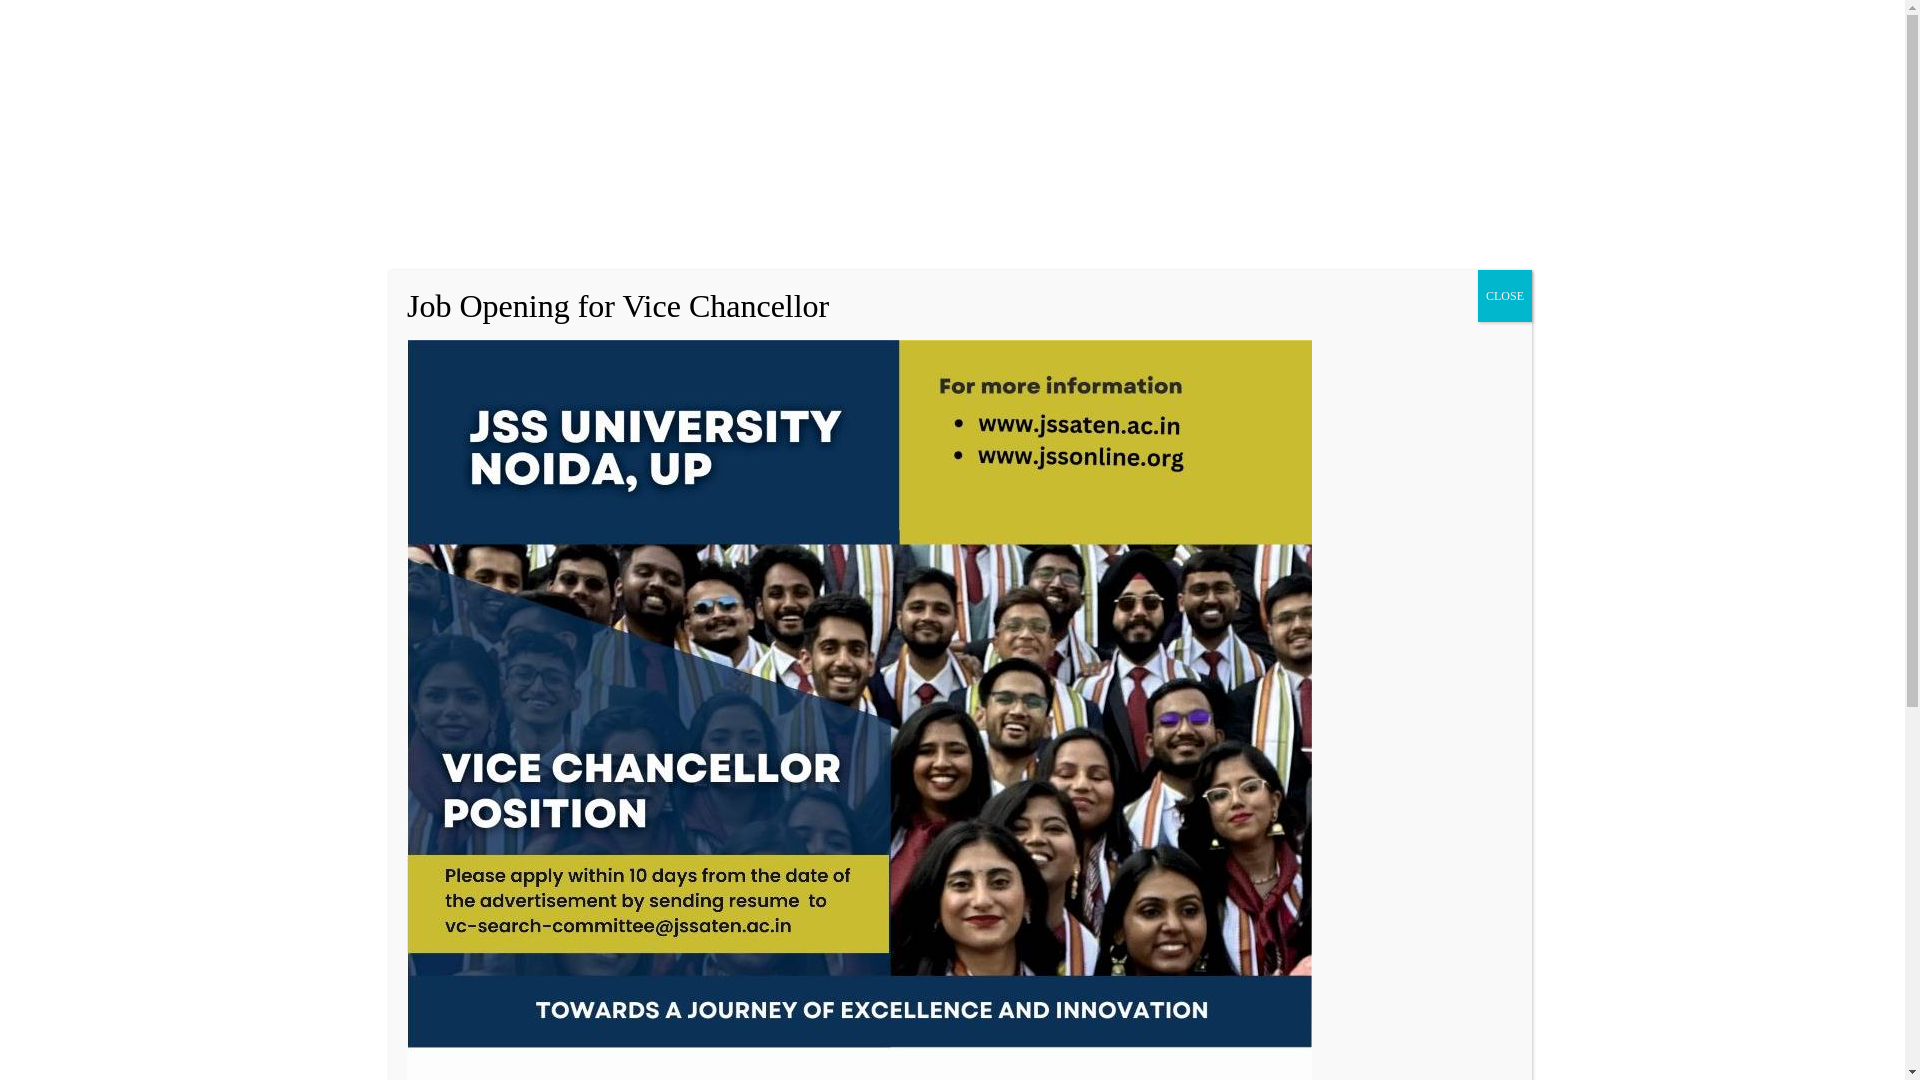 This screenshot has height=1080, width=1920. What do you see at coordinates (1612, 22) in the screenshot?
I see `Email Login` at bounding box center [1612, 22].